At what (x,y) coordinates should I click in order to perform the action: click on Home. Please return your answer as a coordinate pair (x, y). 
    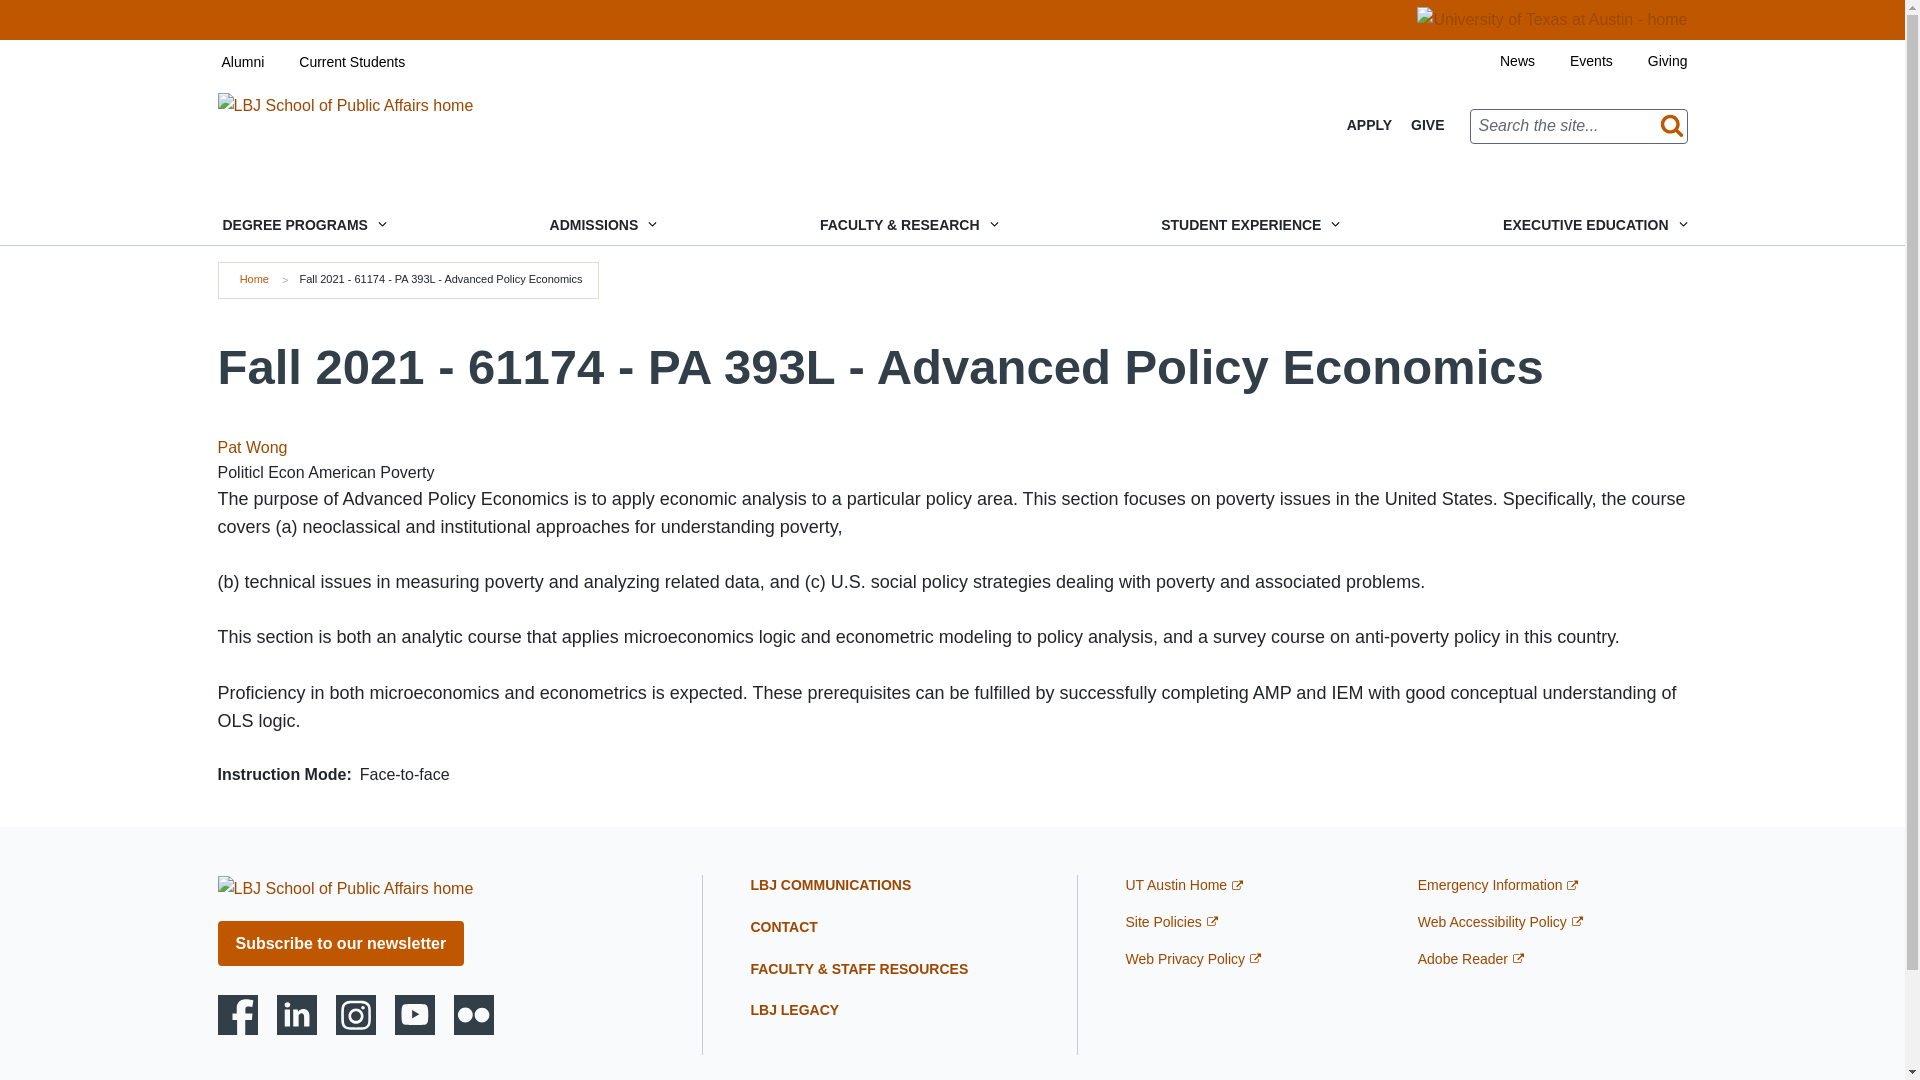
    Looking at the image, I should click on (346, 104).